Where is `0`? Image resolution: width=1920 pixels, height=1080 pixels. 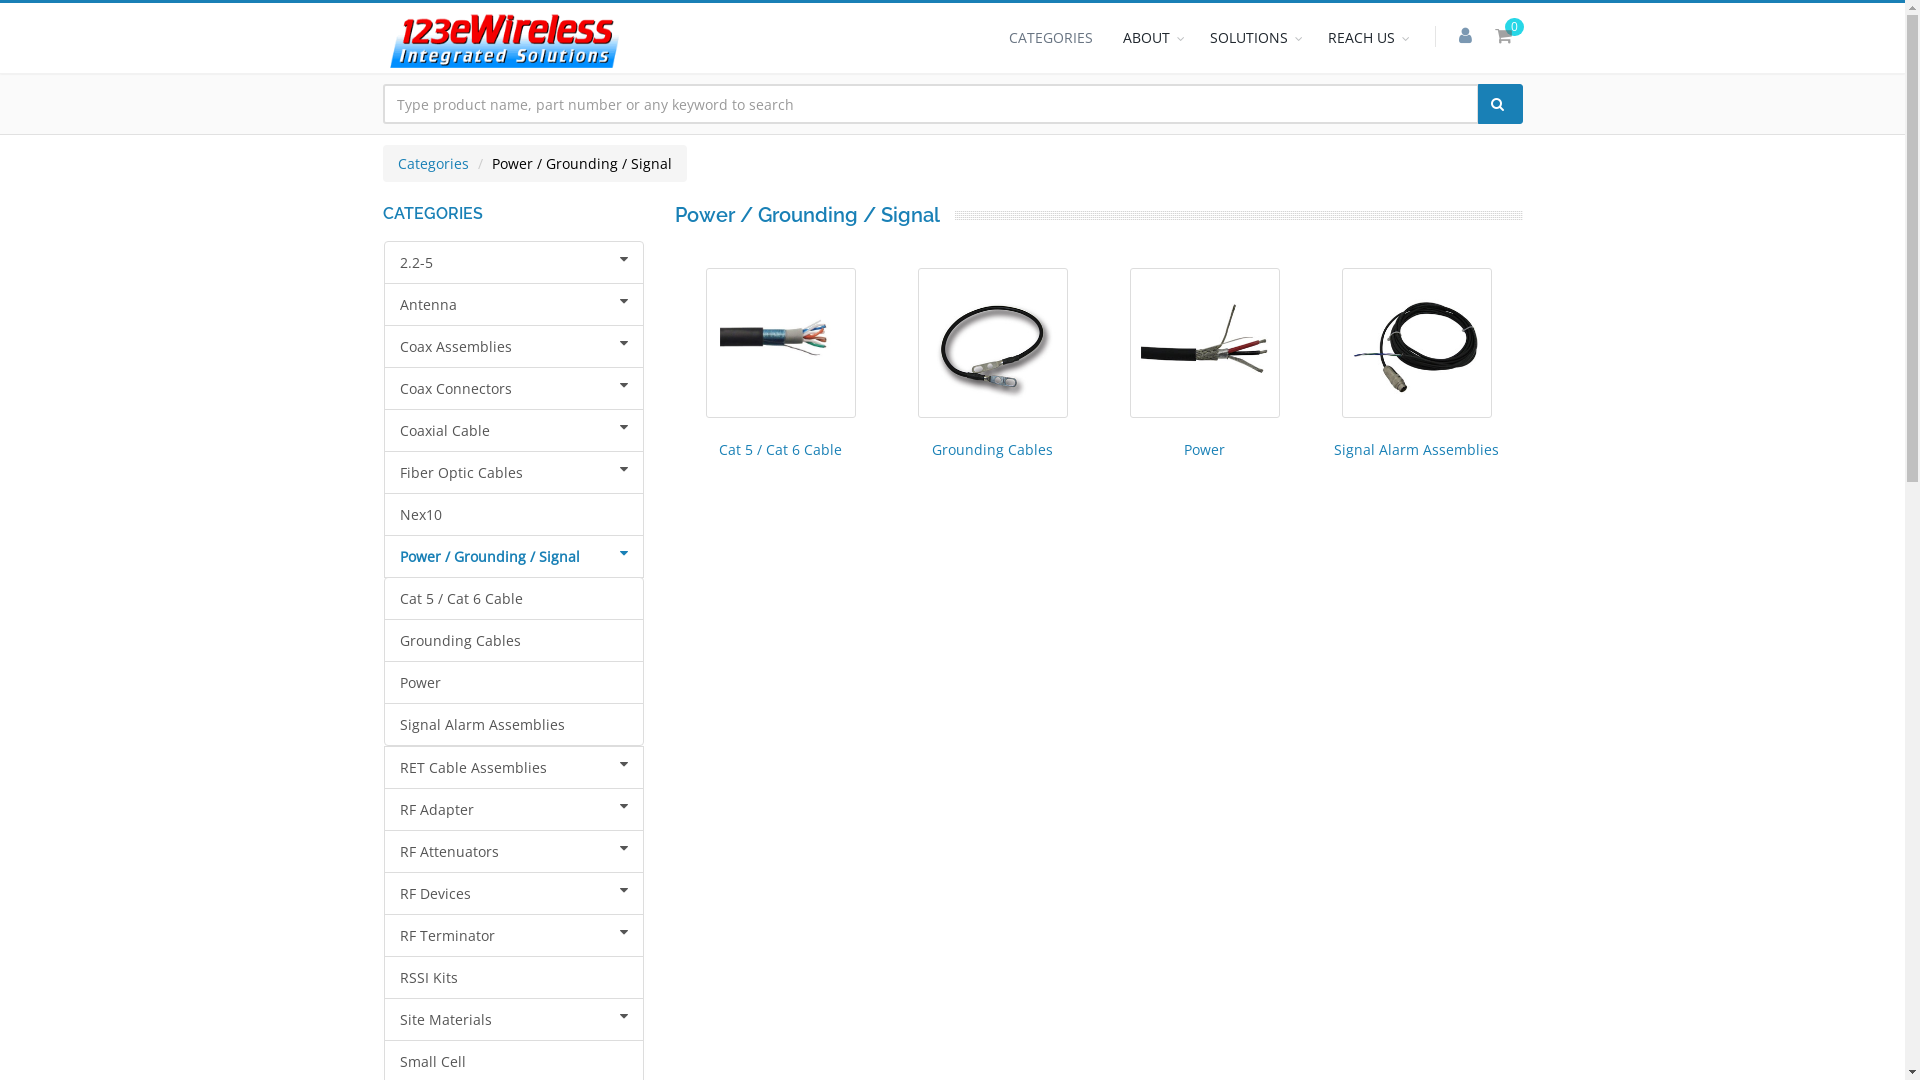
0 is located at coordinates (1505, 36).